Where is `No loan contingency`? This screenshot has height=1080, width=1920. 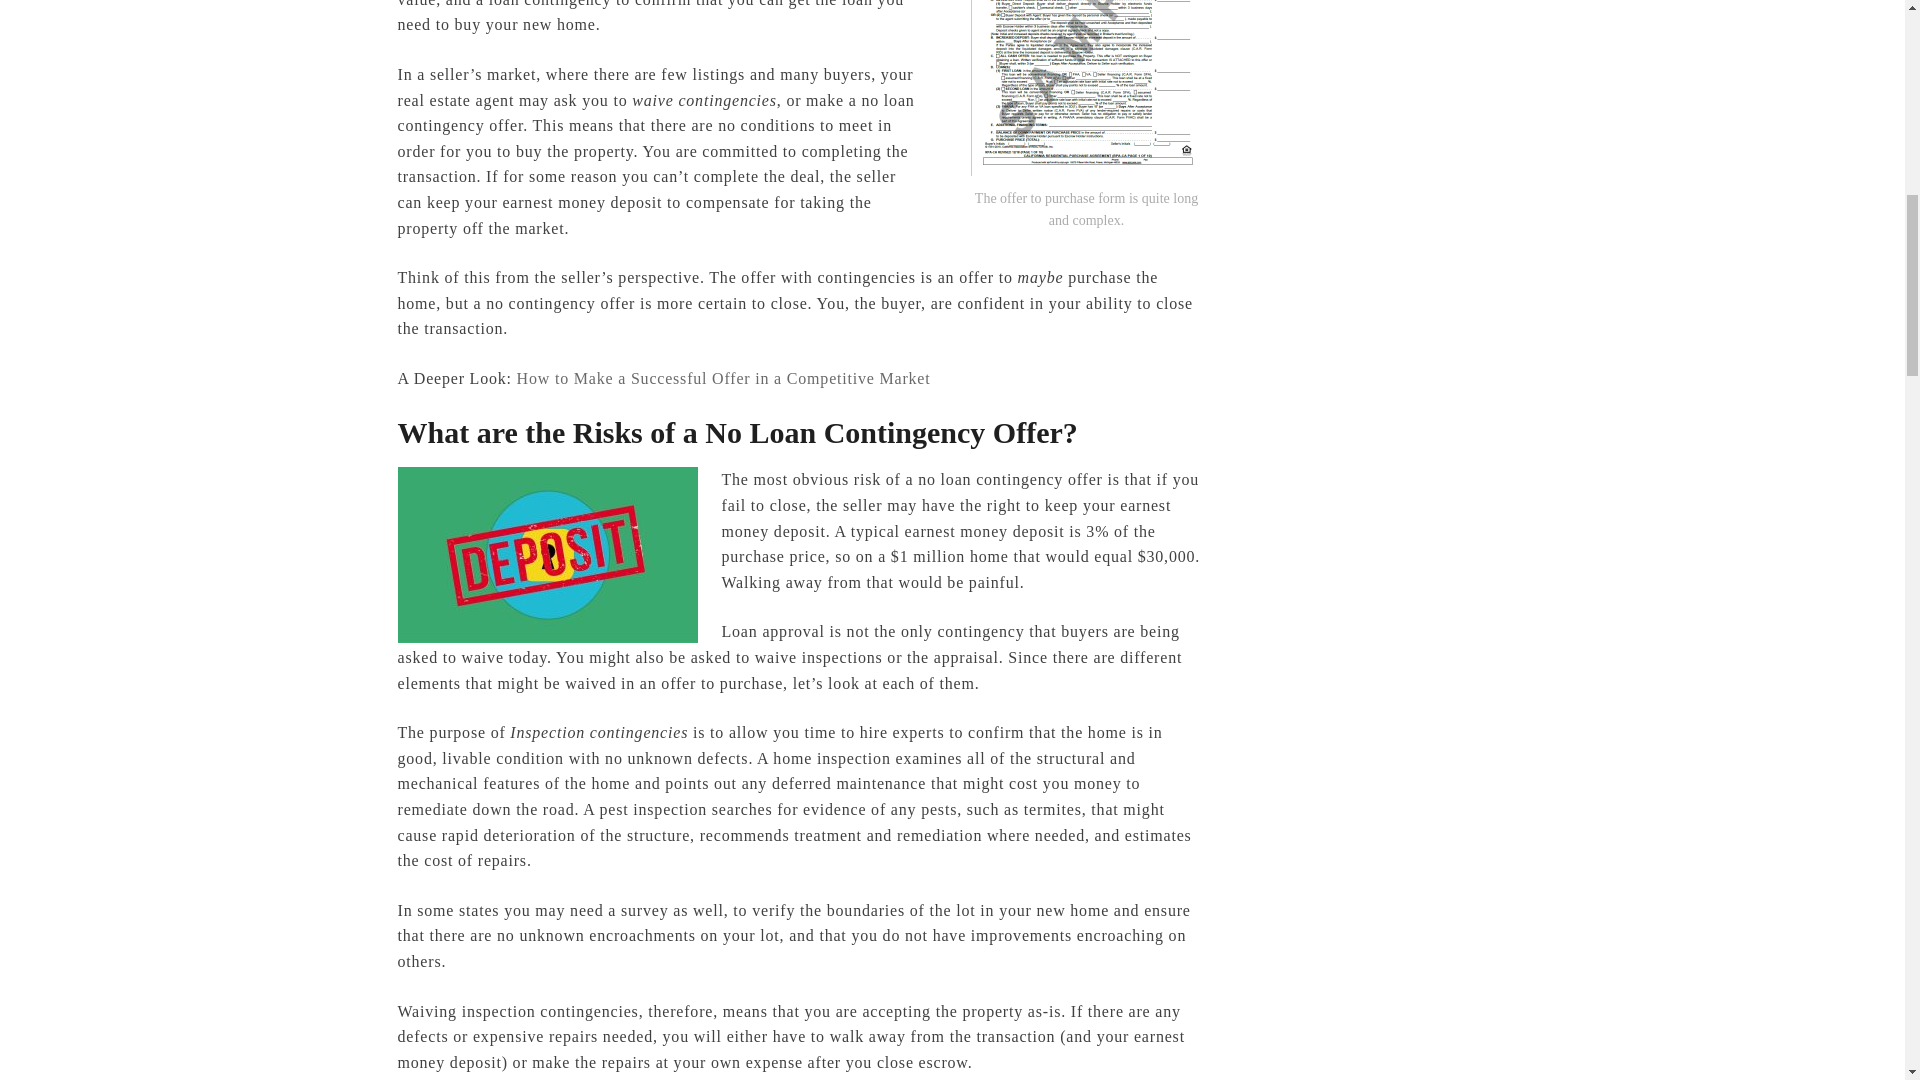 No loan contingency is located at coordinates (548, 554).